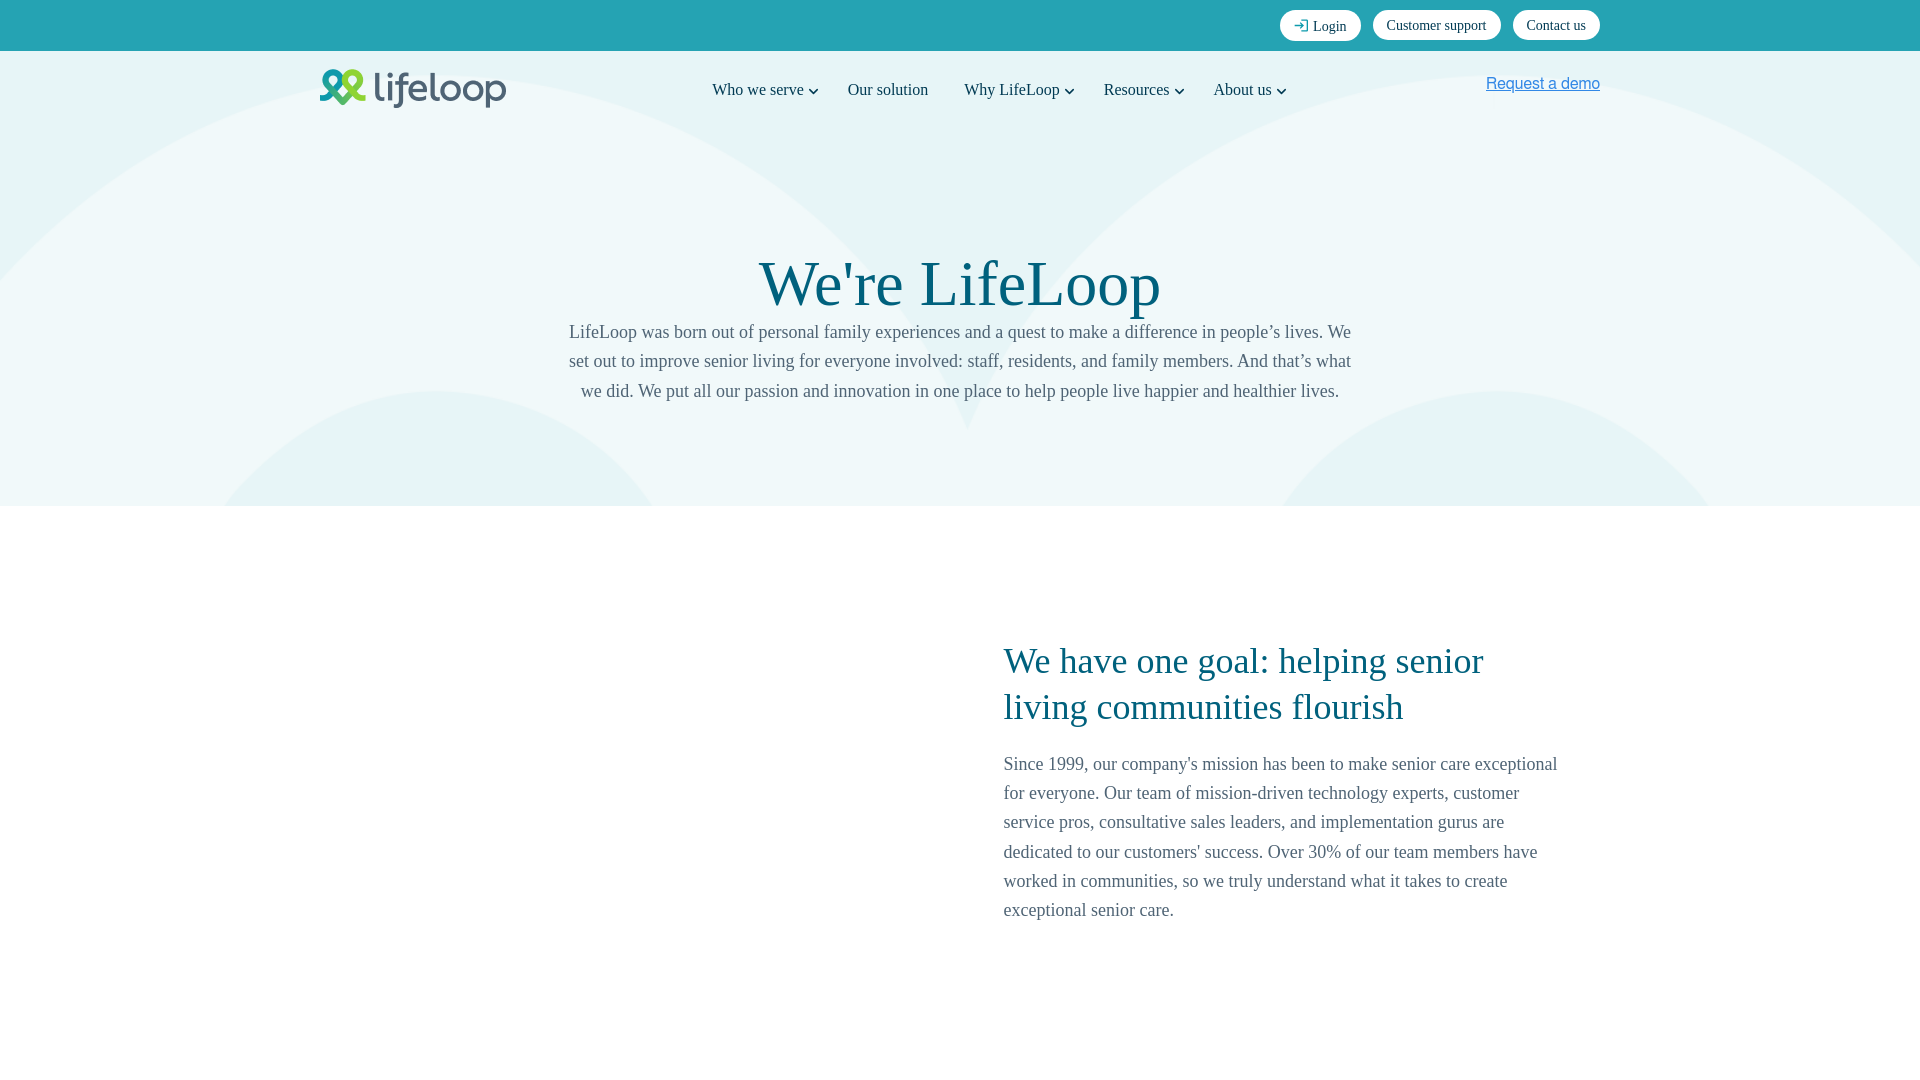 This screenshot has width=1920, height=1080. I want to click on Login, so click(1320, 25).